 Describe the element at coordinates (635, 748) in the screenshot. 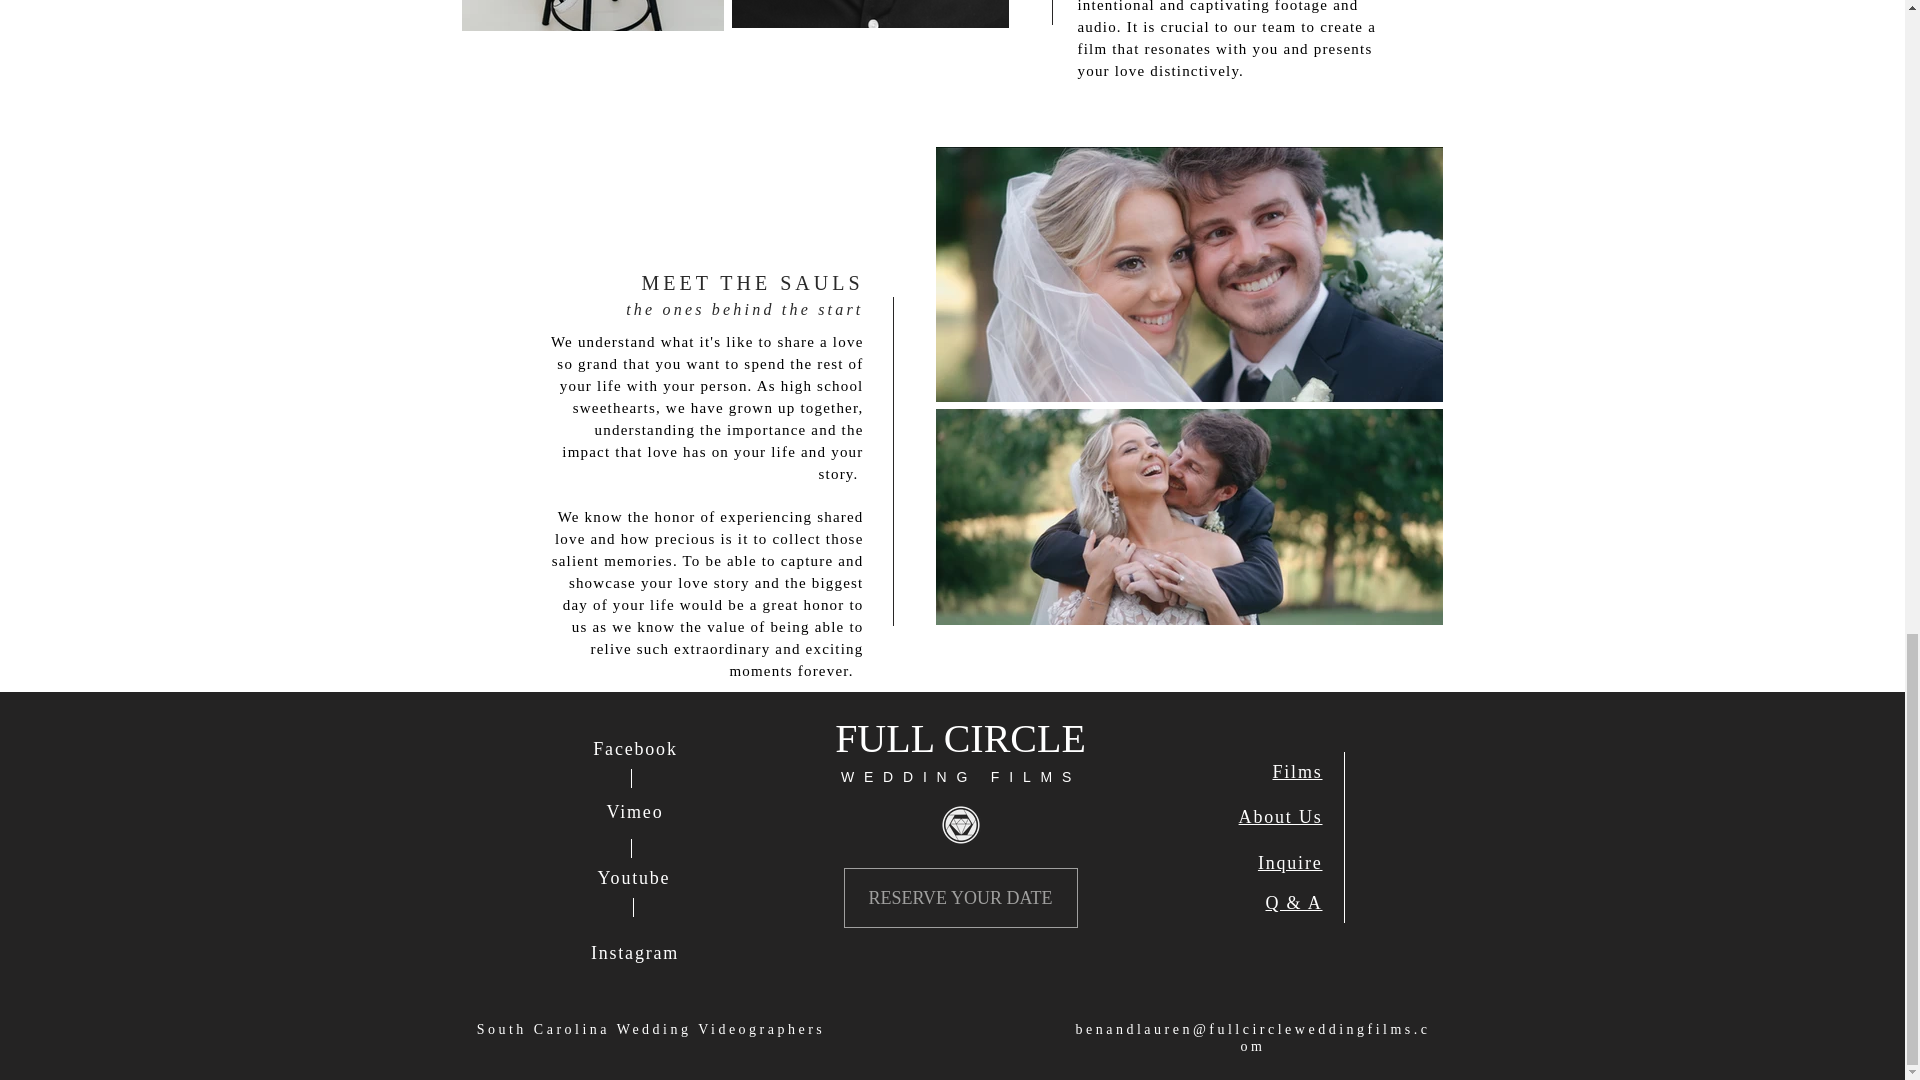

I see `Facebook` at that location.